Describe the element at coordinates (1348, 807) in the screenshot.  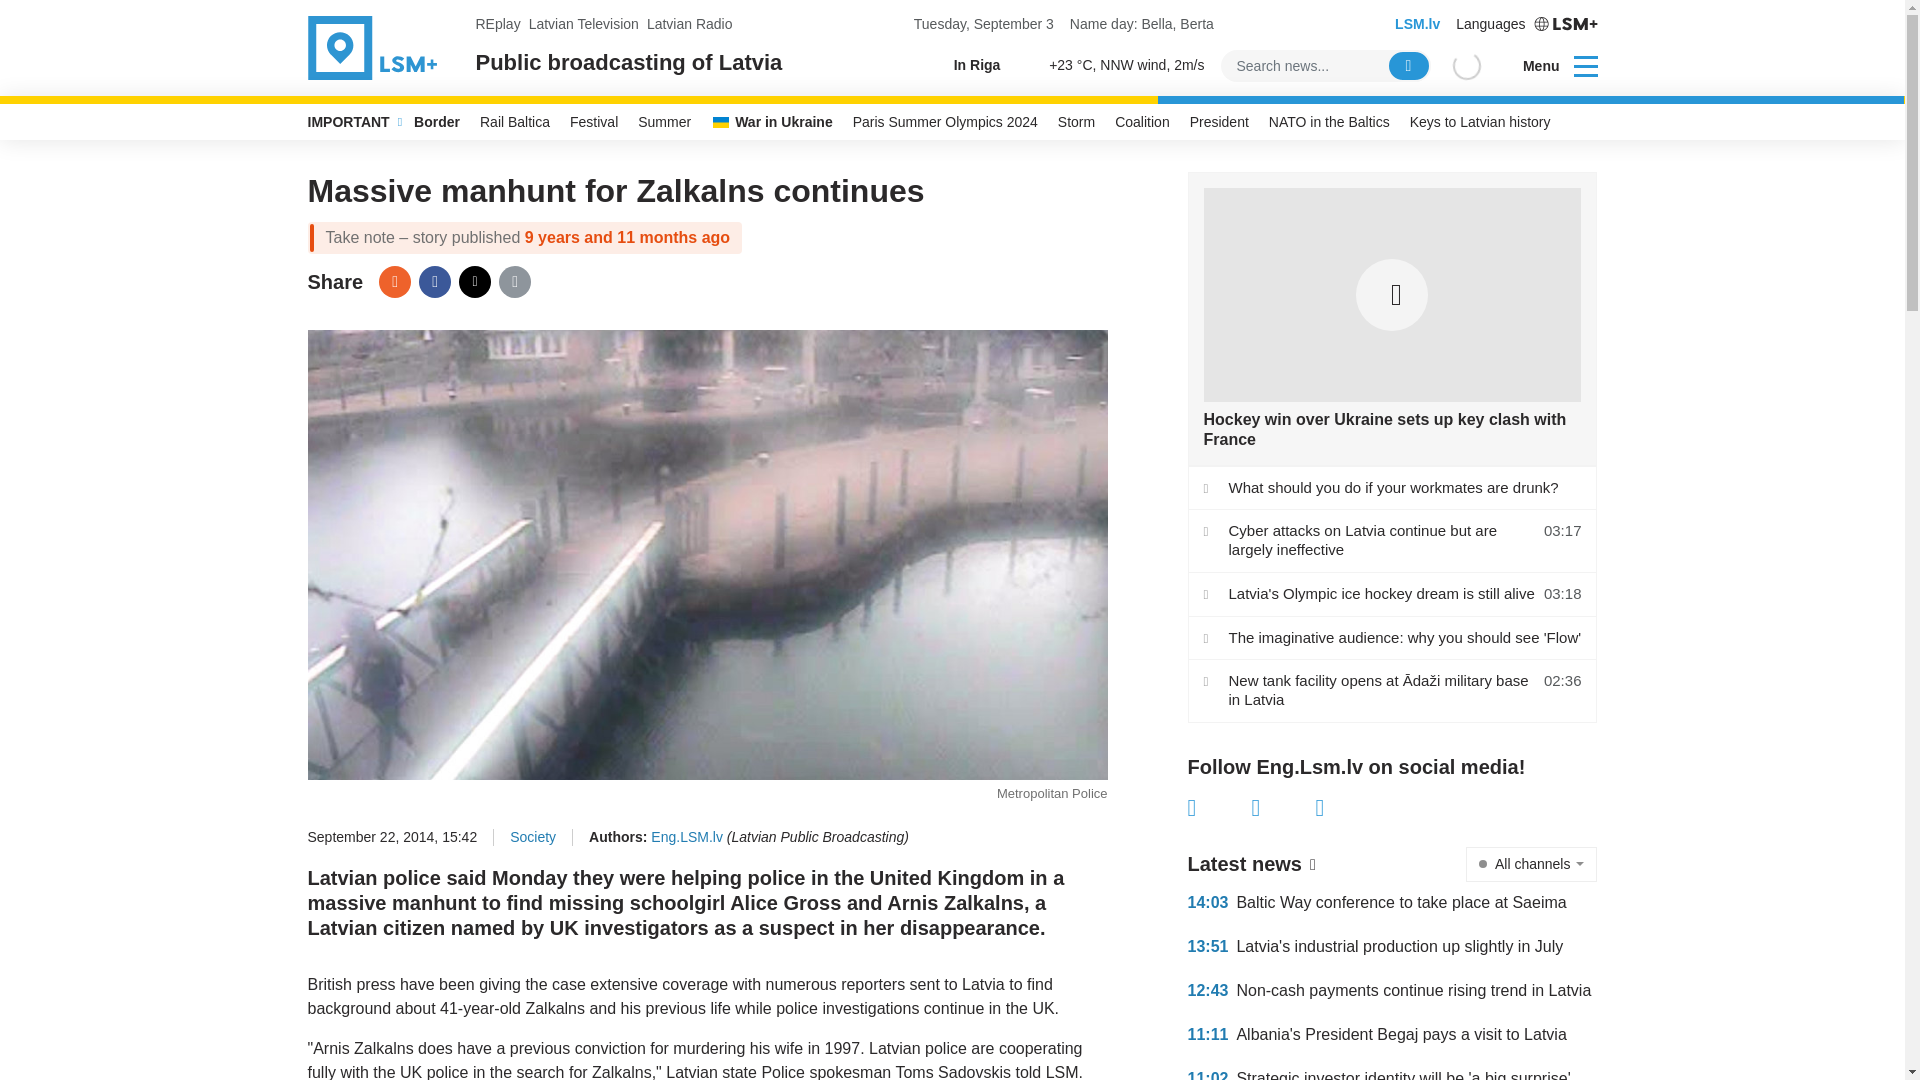
I see `Linkedin` at that location.